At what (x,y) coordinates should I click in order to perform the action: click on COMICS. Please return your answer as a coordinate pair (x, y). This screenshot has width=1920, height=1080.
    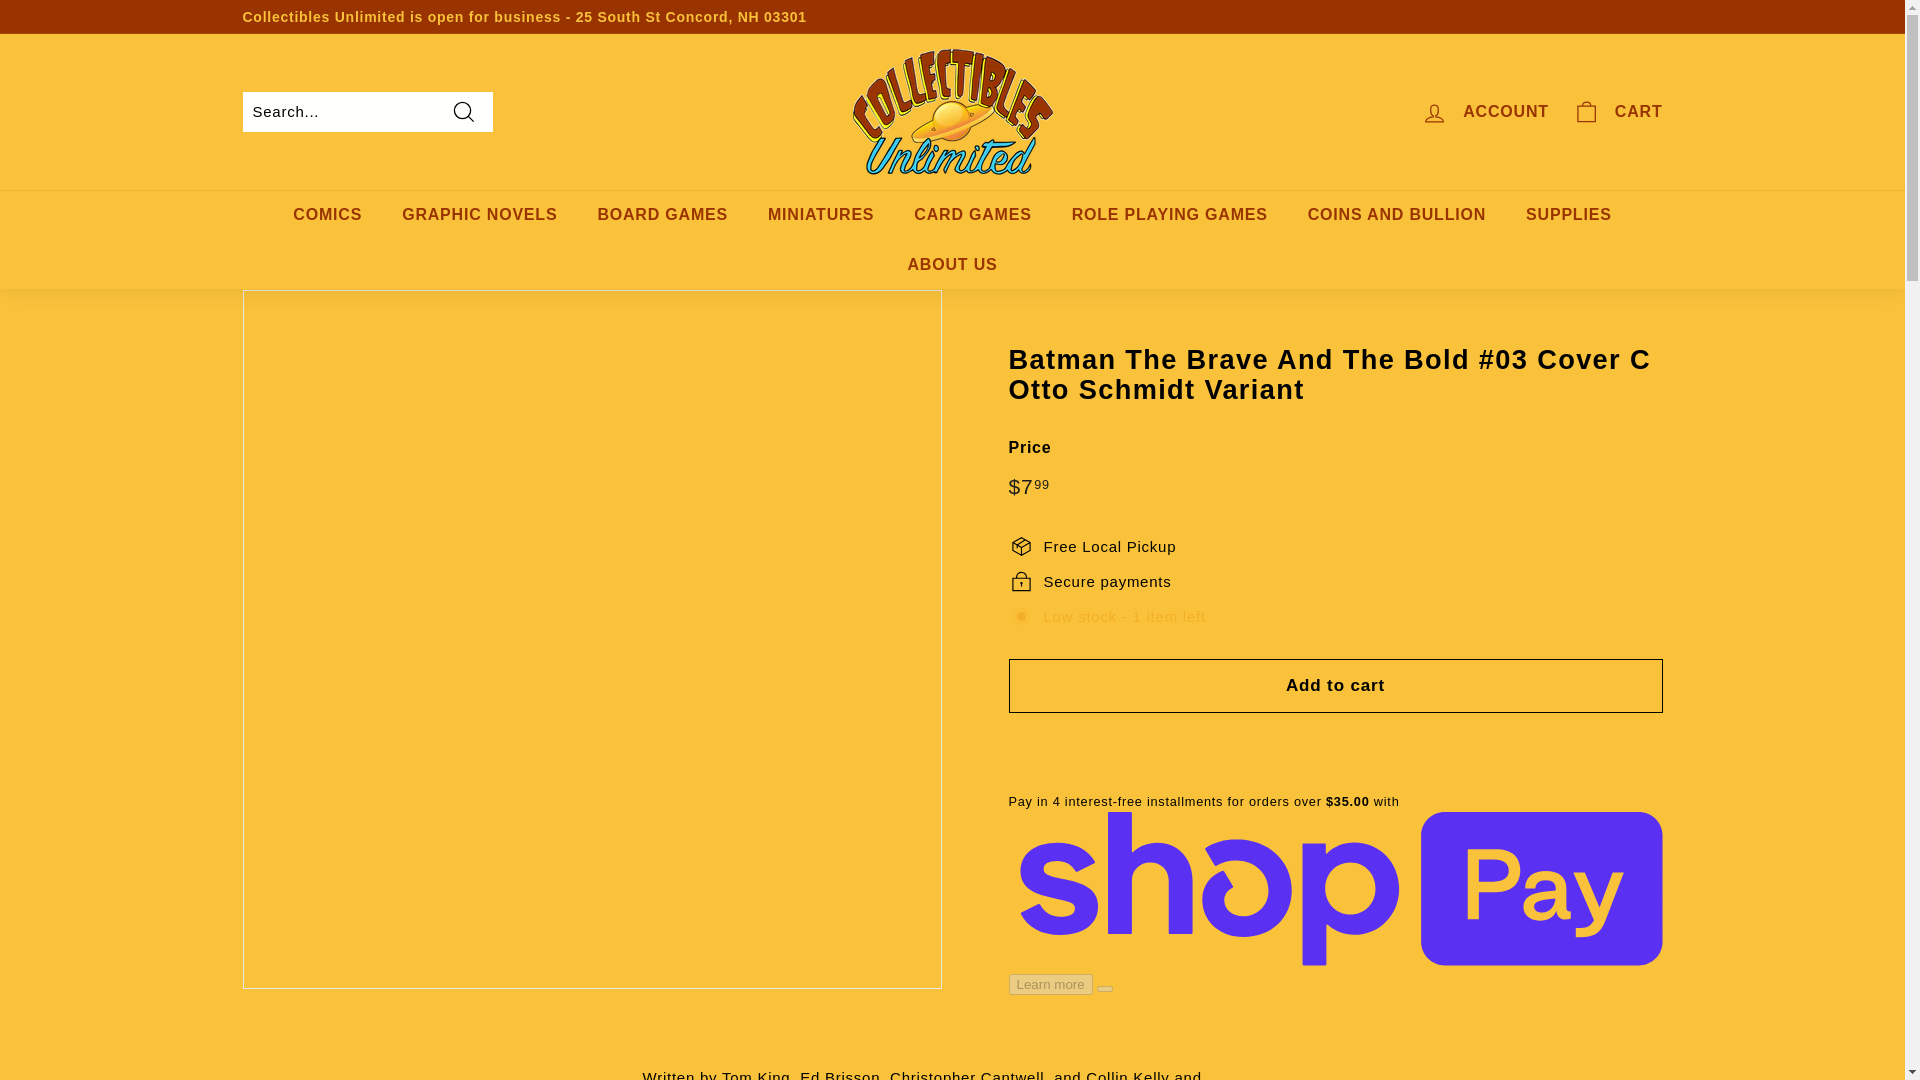
    Looking at the image, I should click on (327, 214).